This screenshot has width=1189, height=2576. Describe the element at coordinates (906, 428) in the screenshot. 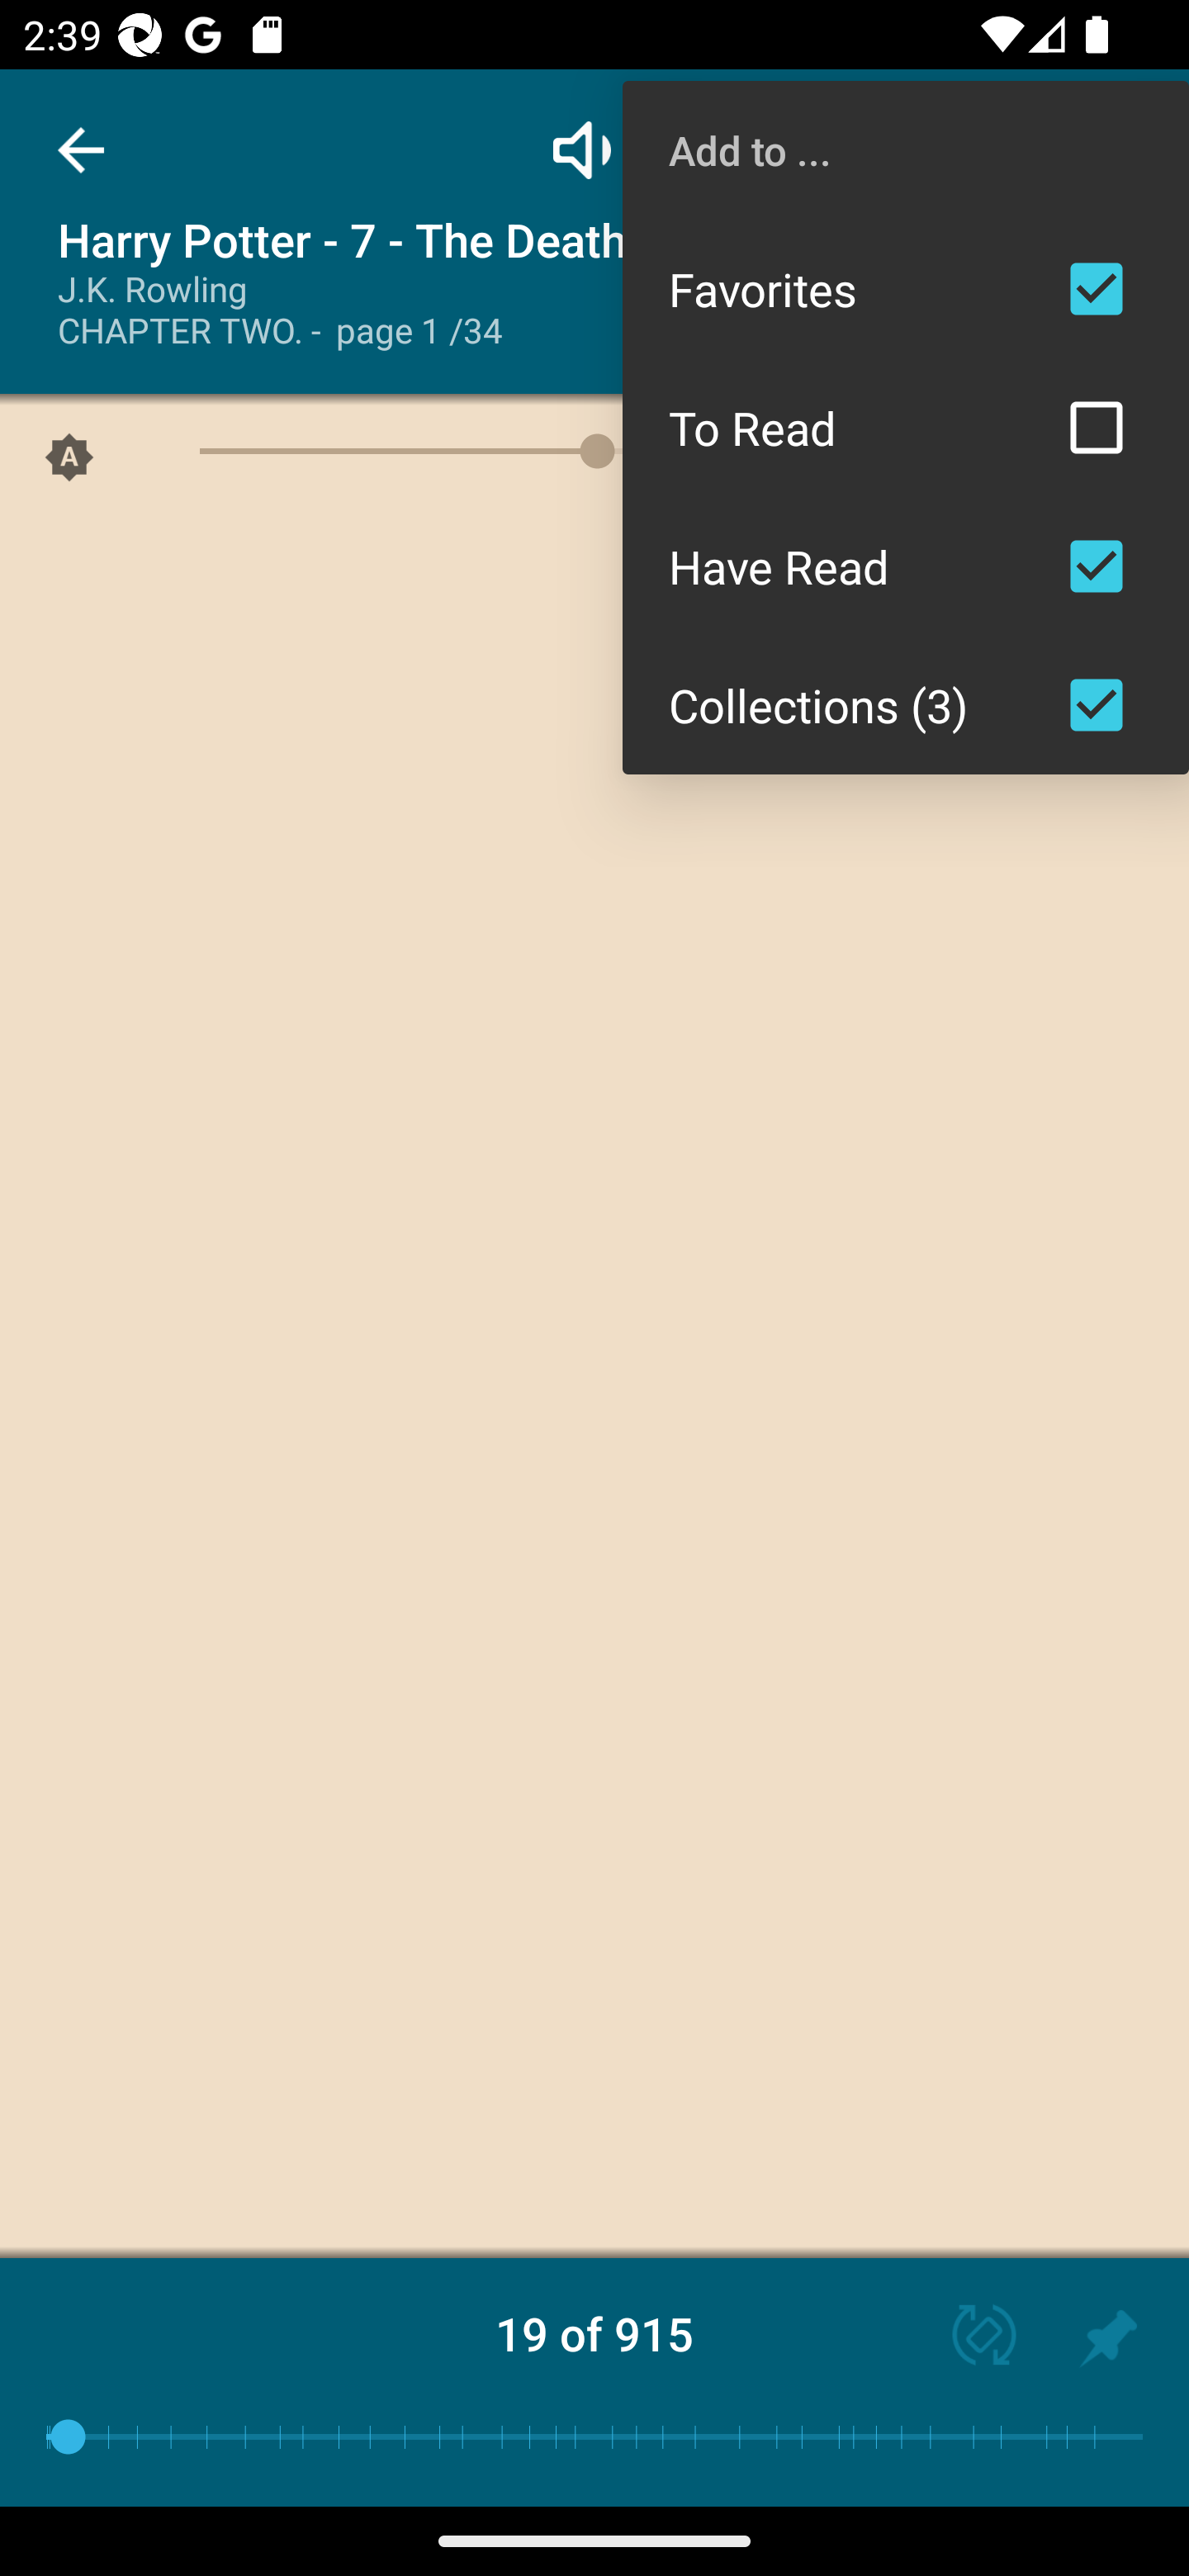

I see `To Read` at that location.